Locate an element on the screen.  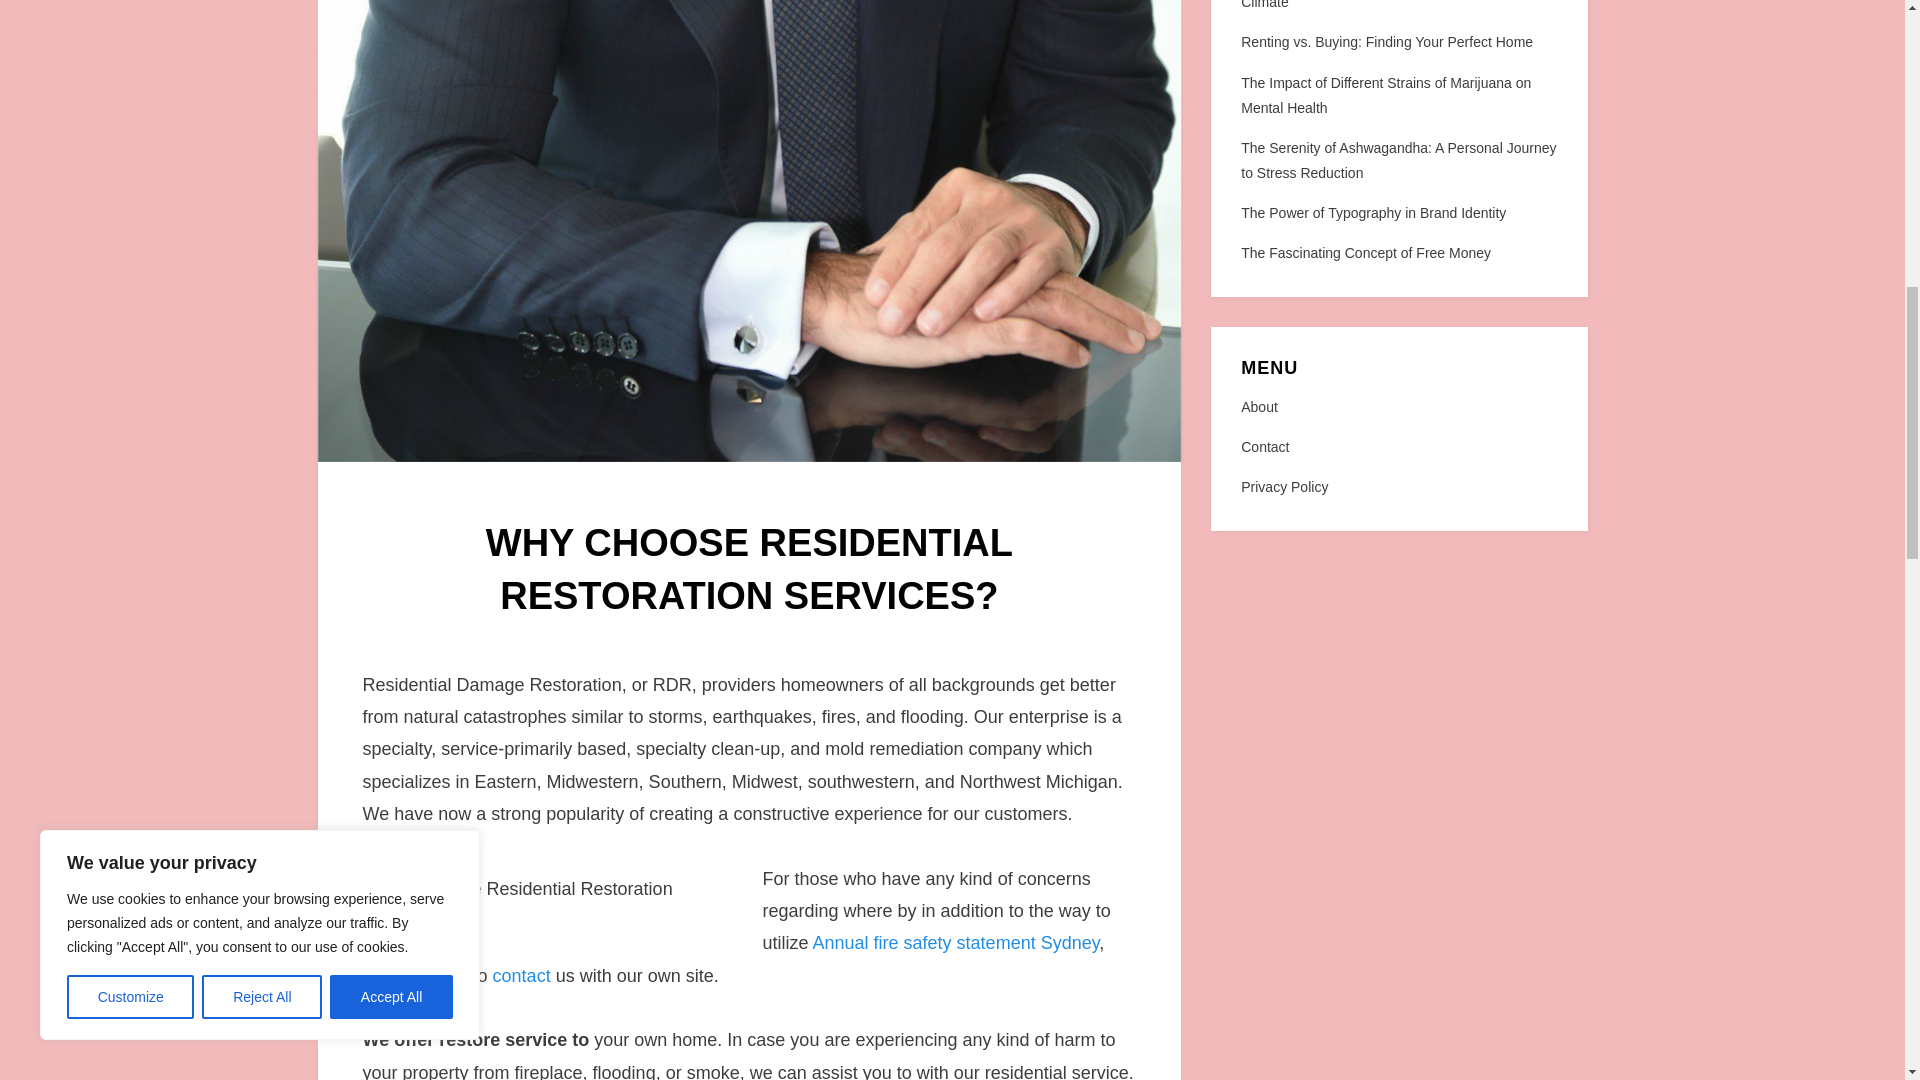
Annual fire safety statement Sydney is located at coordinates (956, 942).